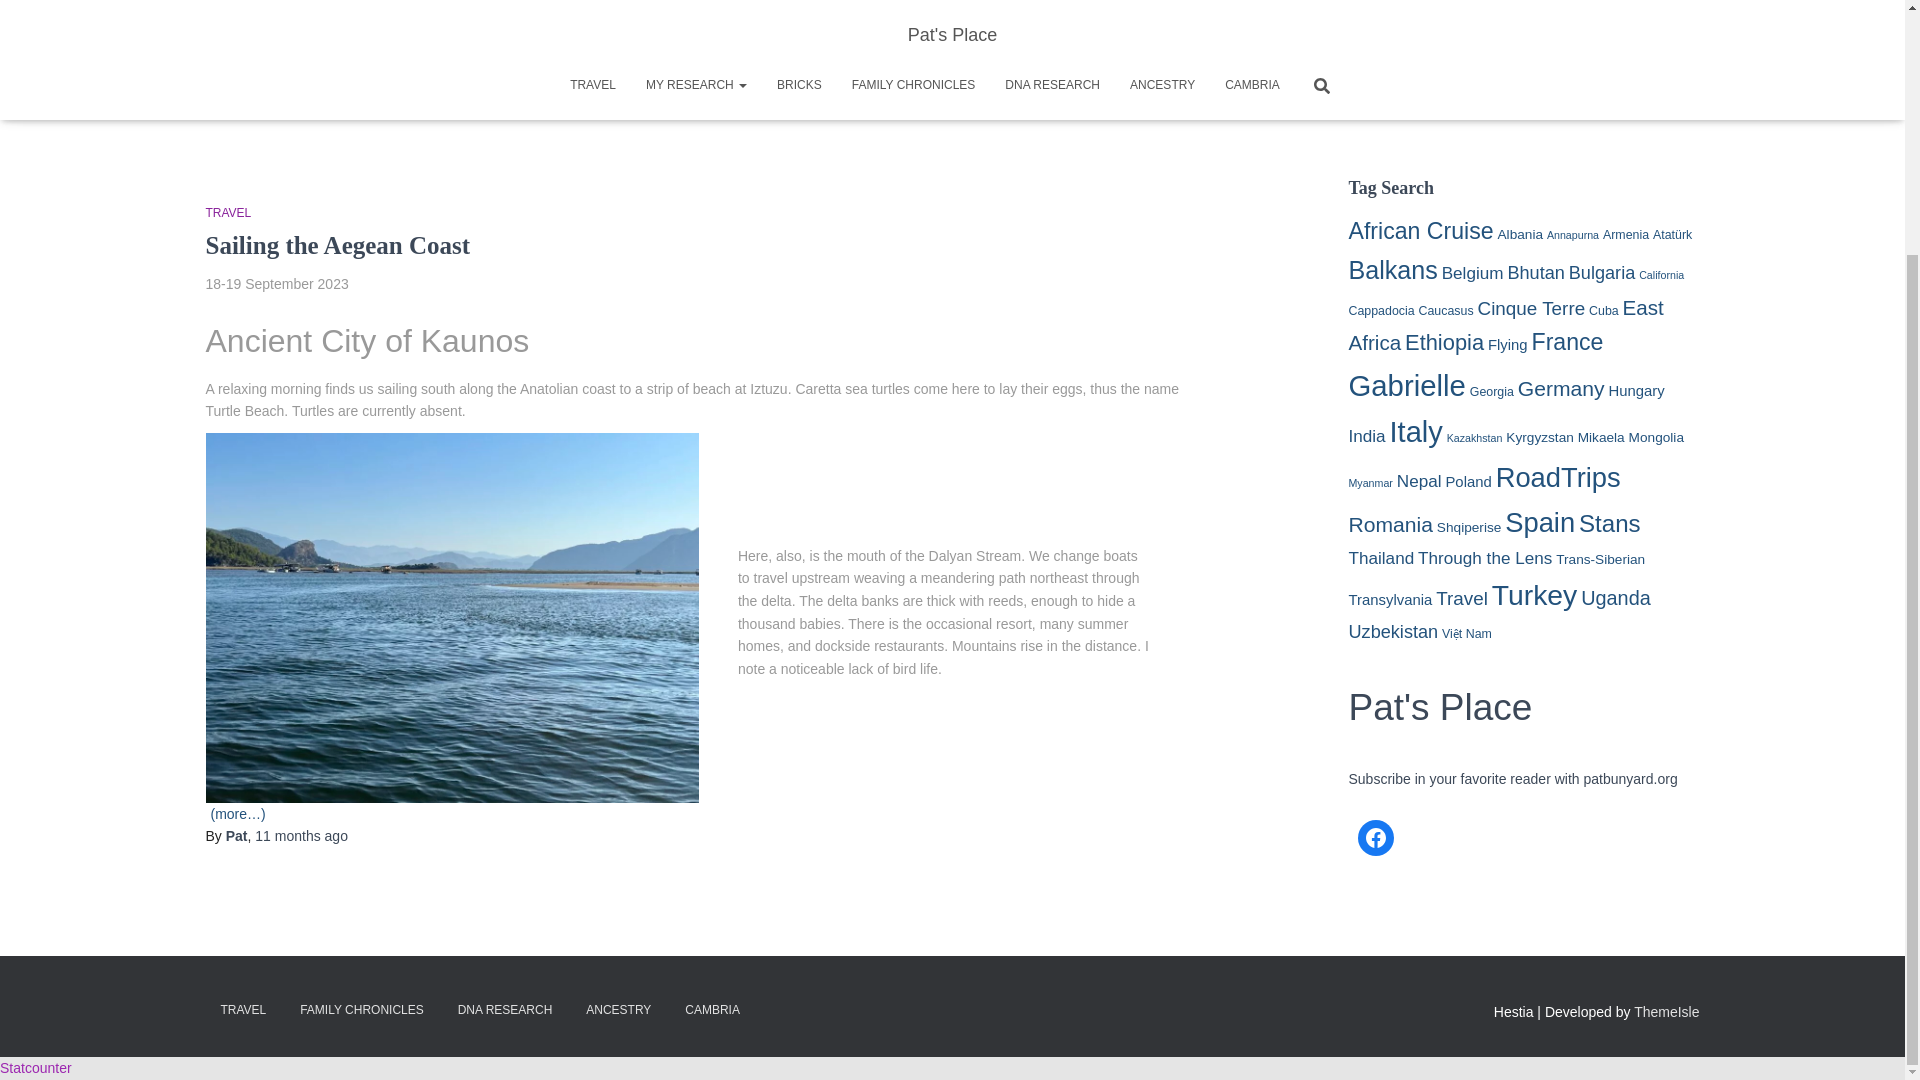 This screenshot has width=1920, height=1080. Describe the element at coordinates (338, 246) in the screenshot. I see `Sailing the Aegean Coast` at that location.